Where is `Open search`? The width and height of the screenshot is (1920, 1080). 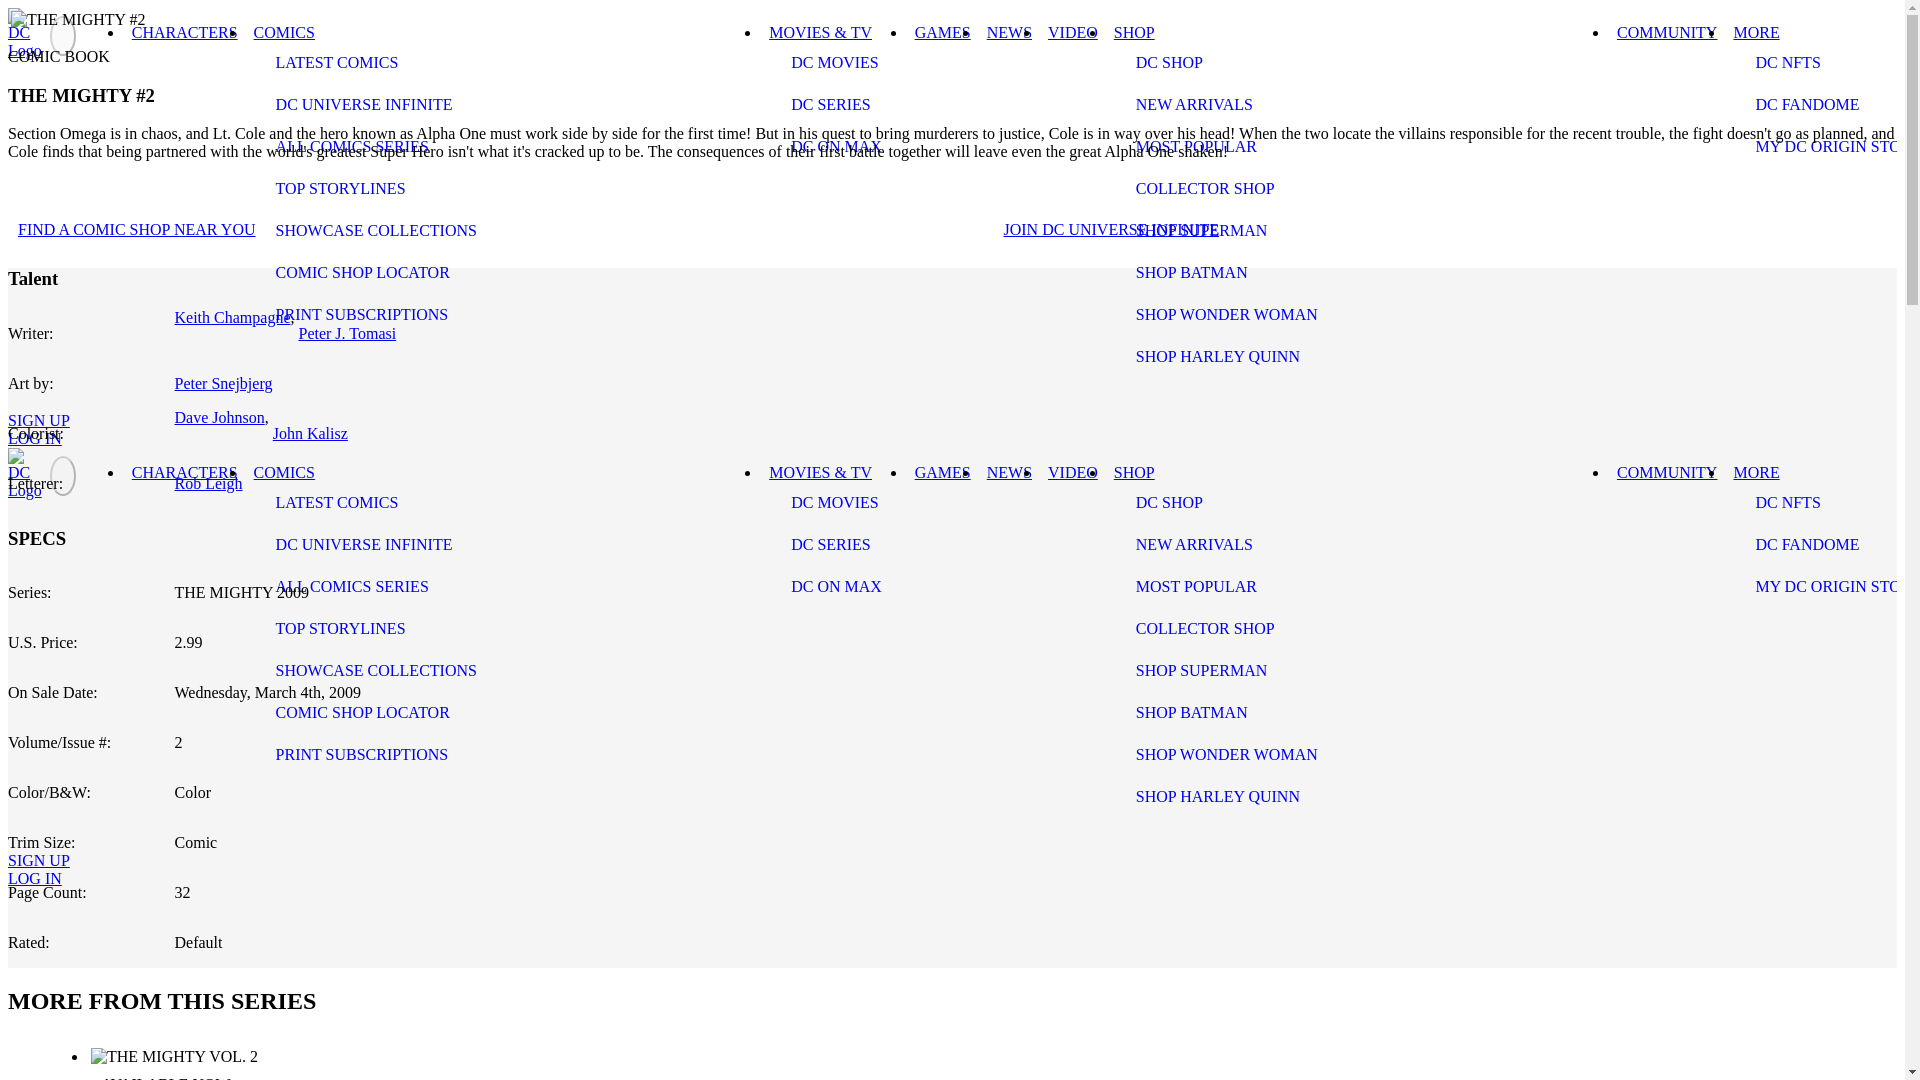 Open search is located at coordinates (34, 395).